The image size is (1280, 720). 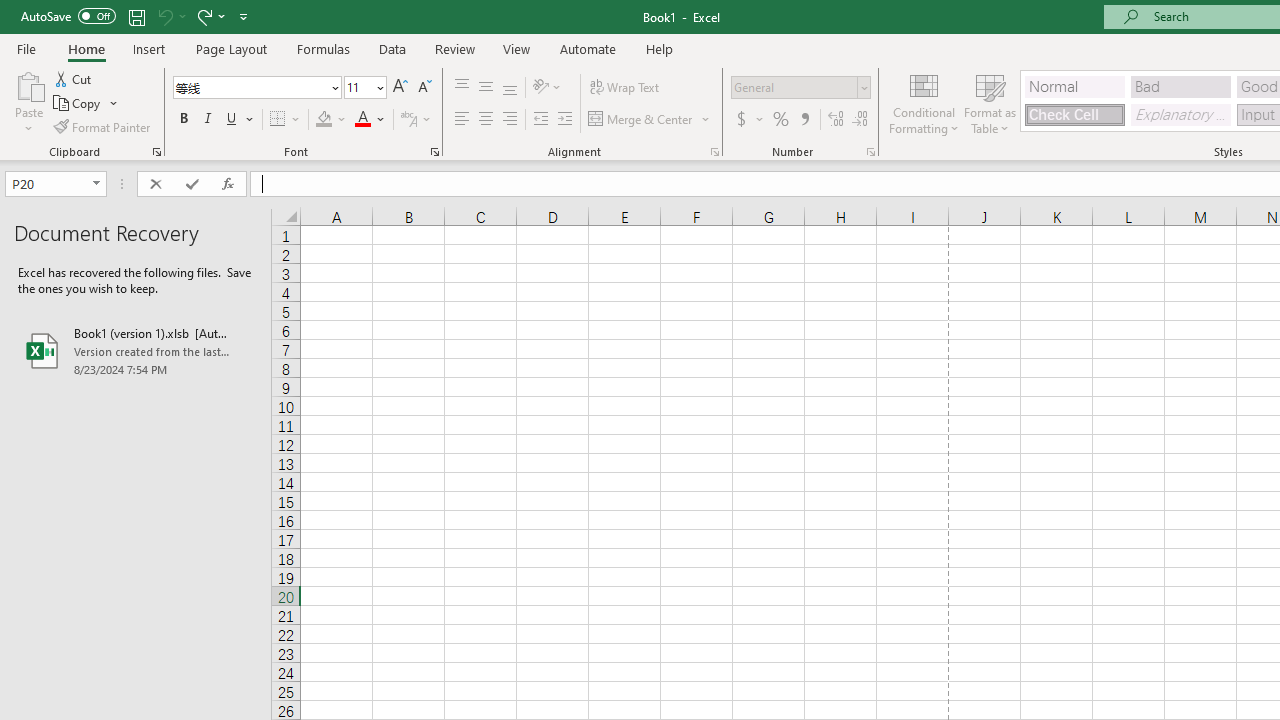 What do you see at coordinates (324, 120) in the screenshot?
I see `Fill Color RGB(255, 255, 0)` at bounding box center [324, 120].